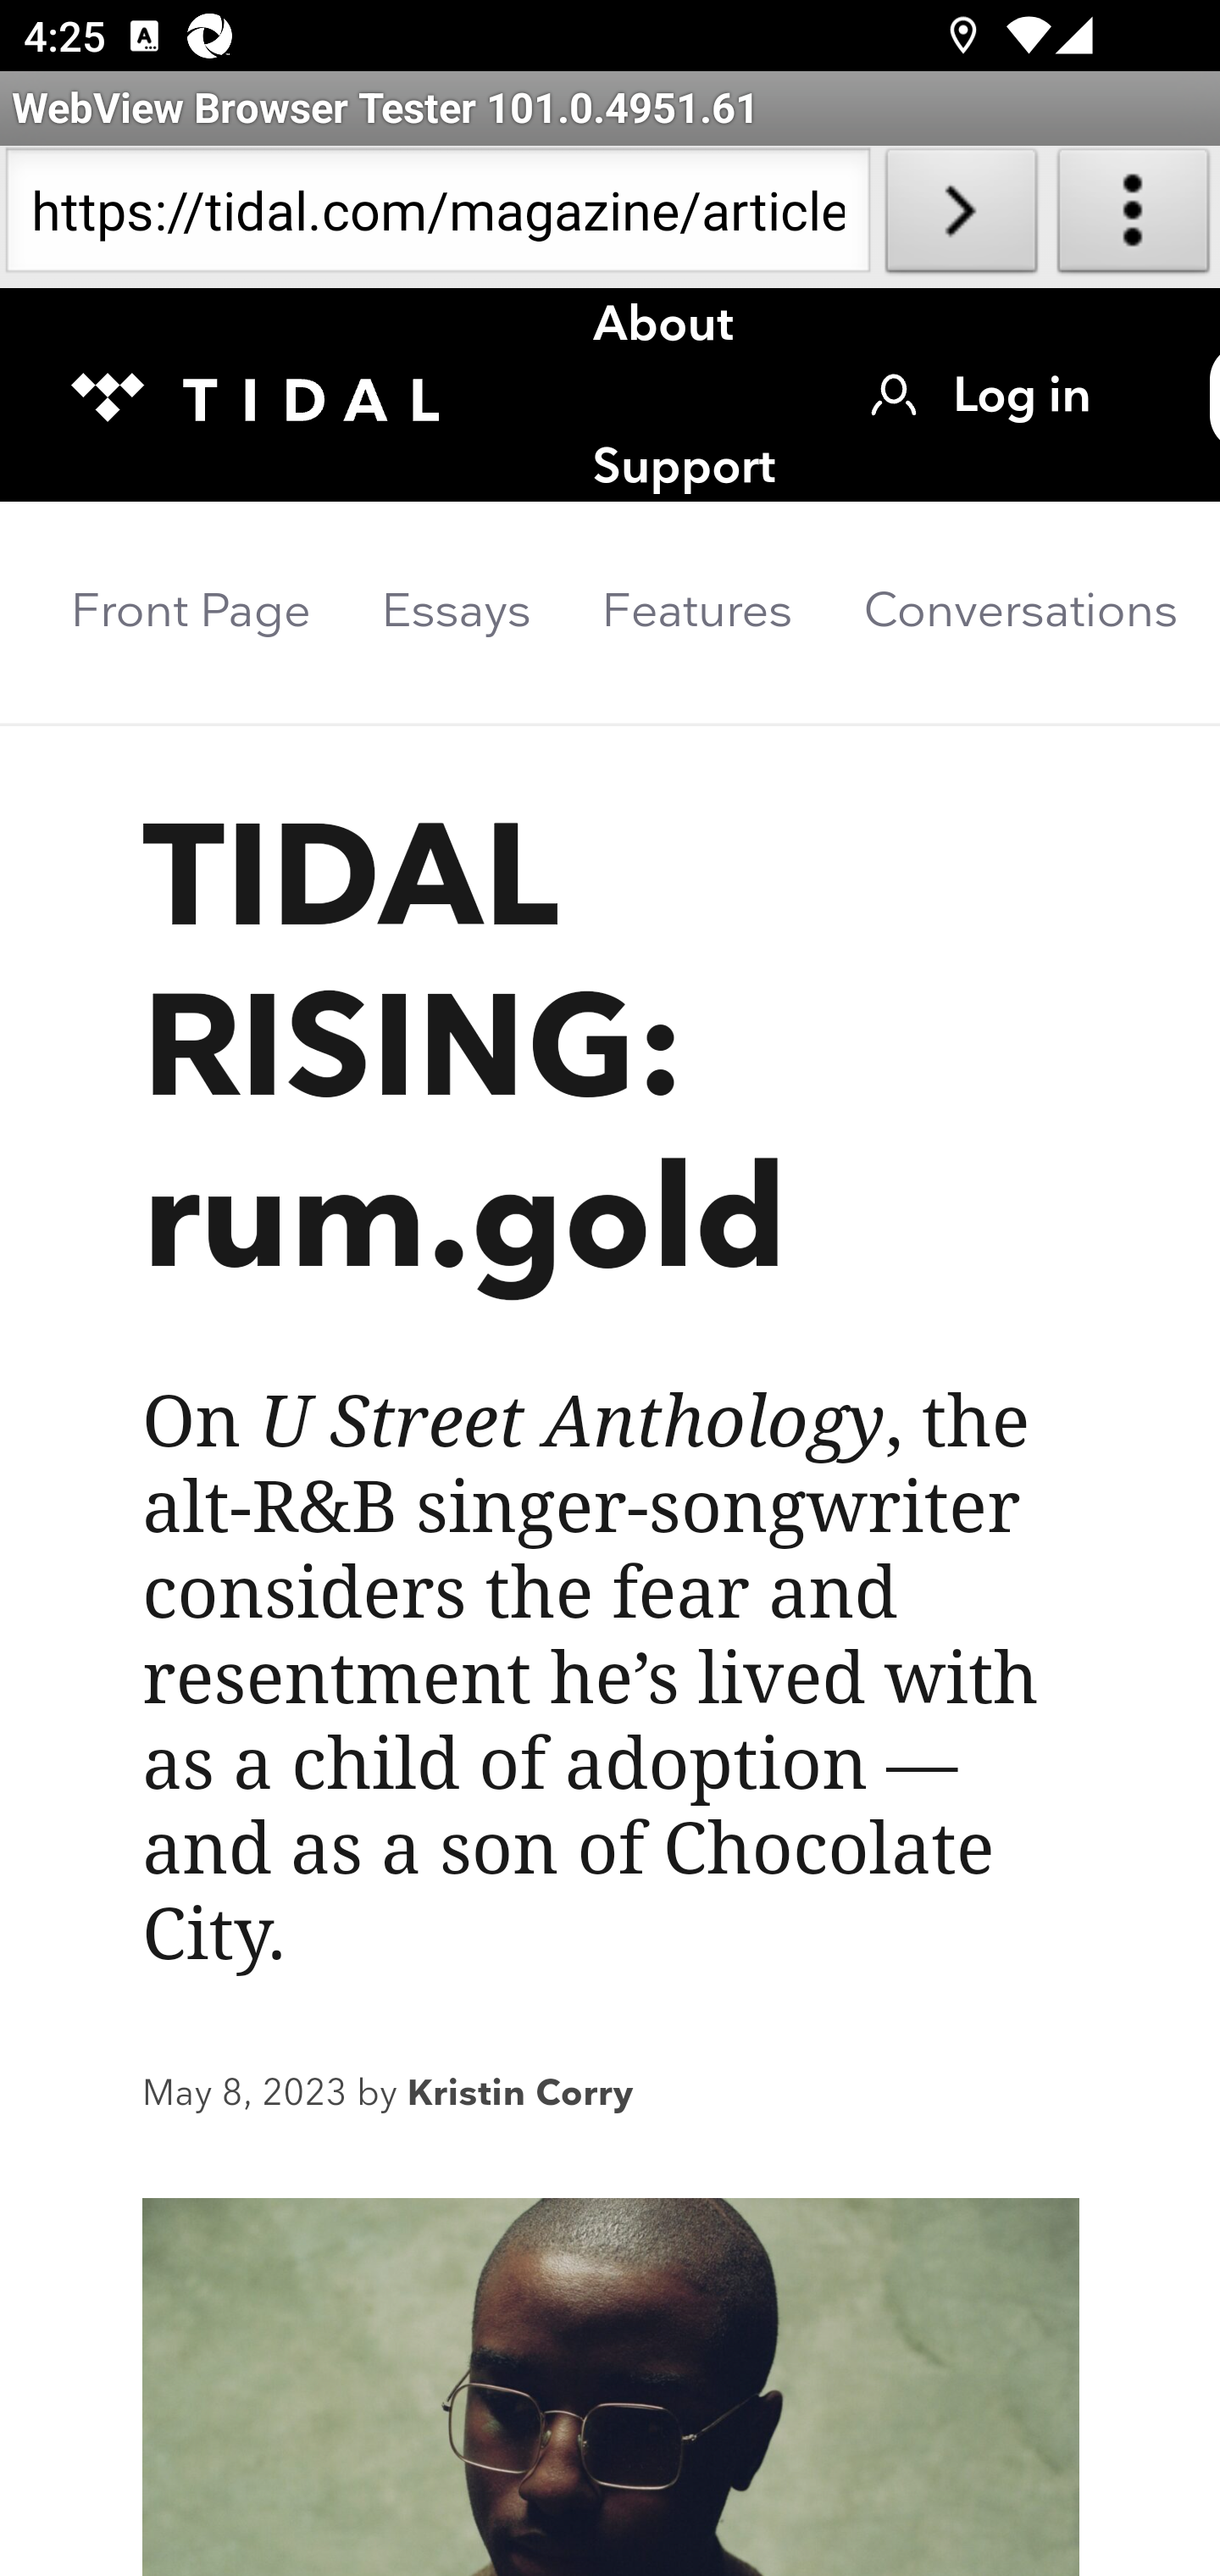 This screenshot has height=2576, width=1220. Describe the element at coordinates (961, 217) in the screenshot. I see `Load URL` at that location.